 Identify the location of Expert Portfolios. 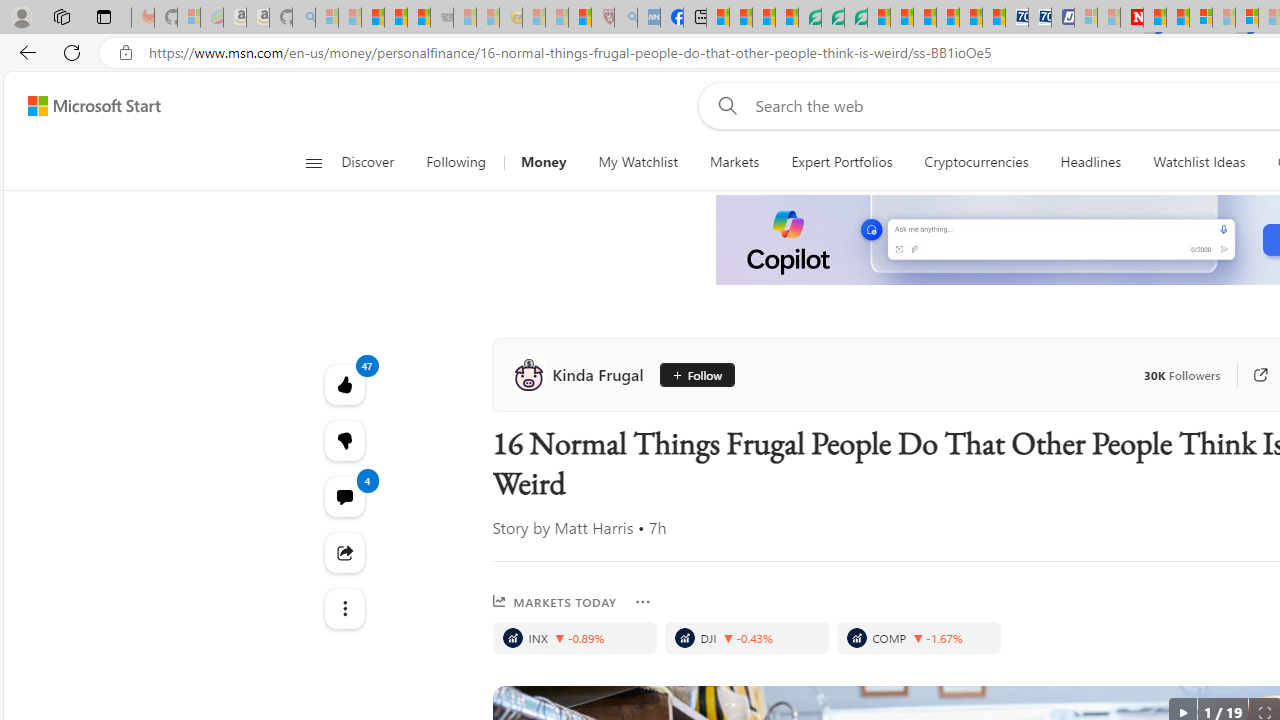
(842, 162).